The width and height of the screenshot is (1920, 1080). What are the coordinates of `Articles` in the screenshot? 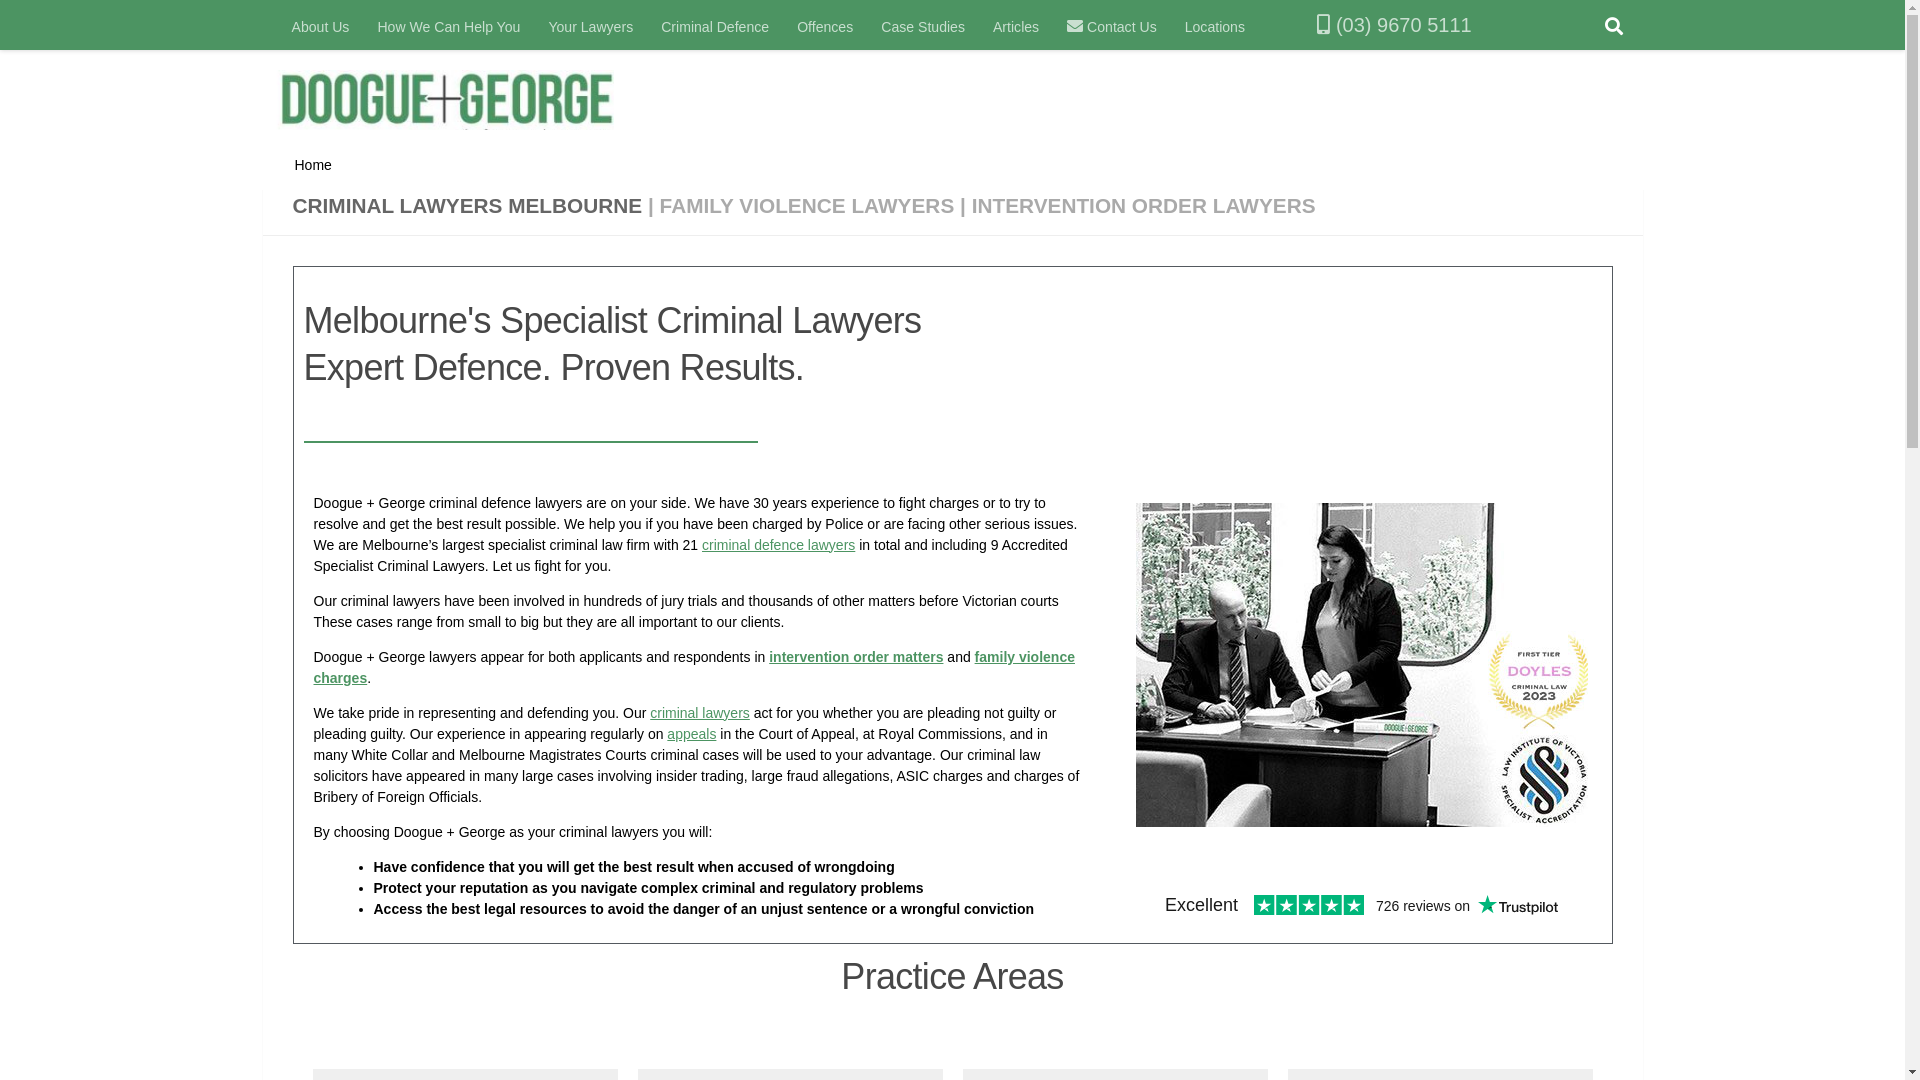 It's located at (1016, 27).